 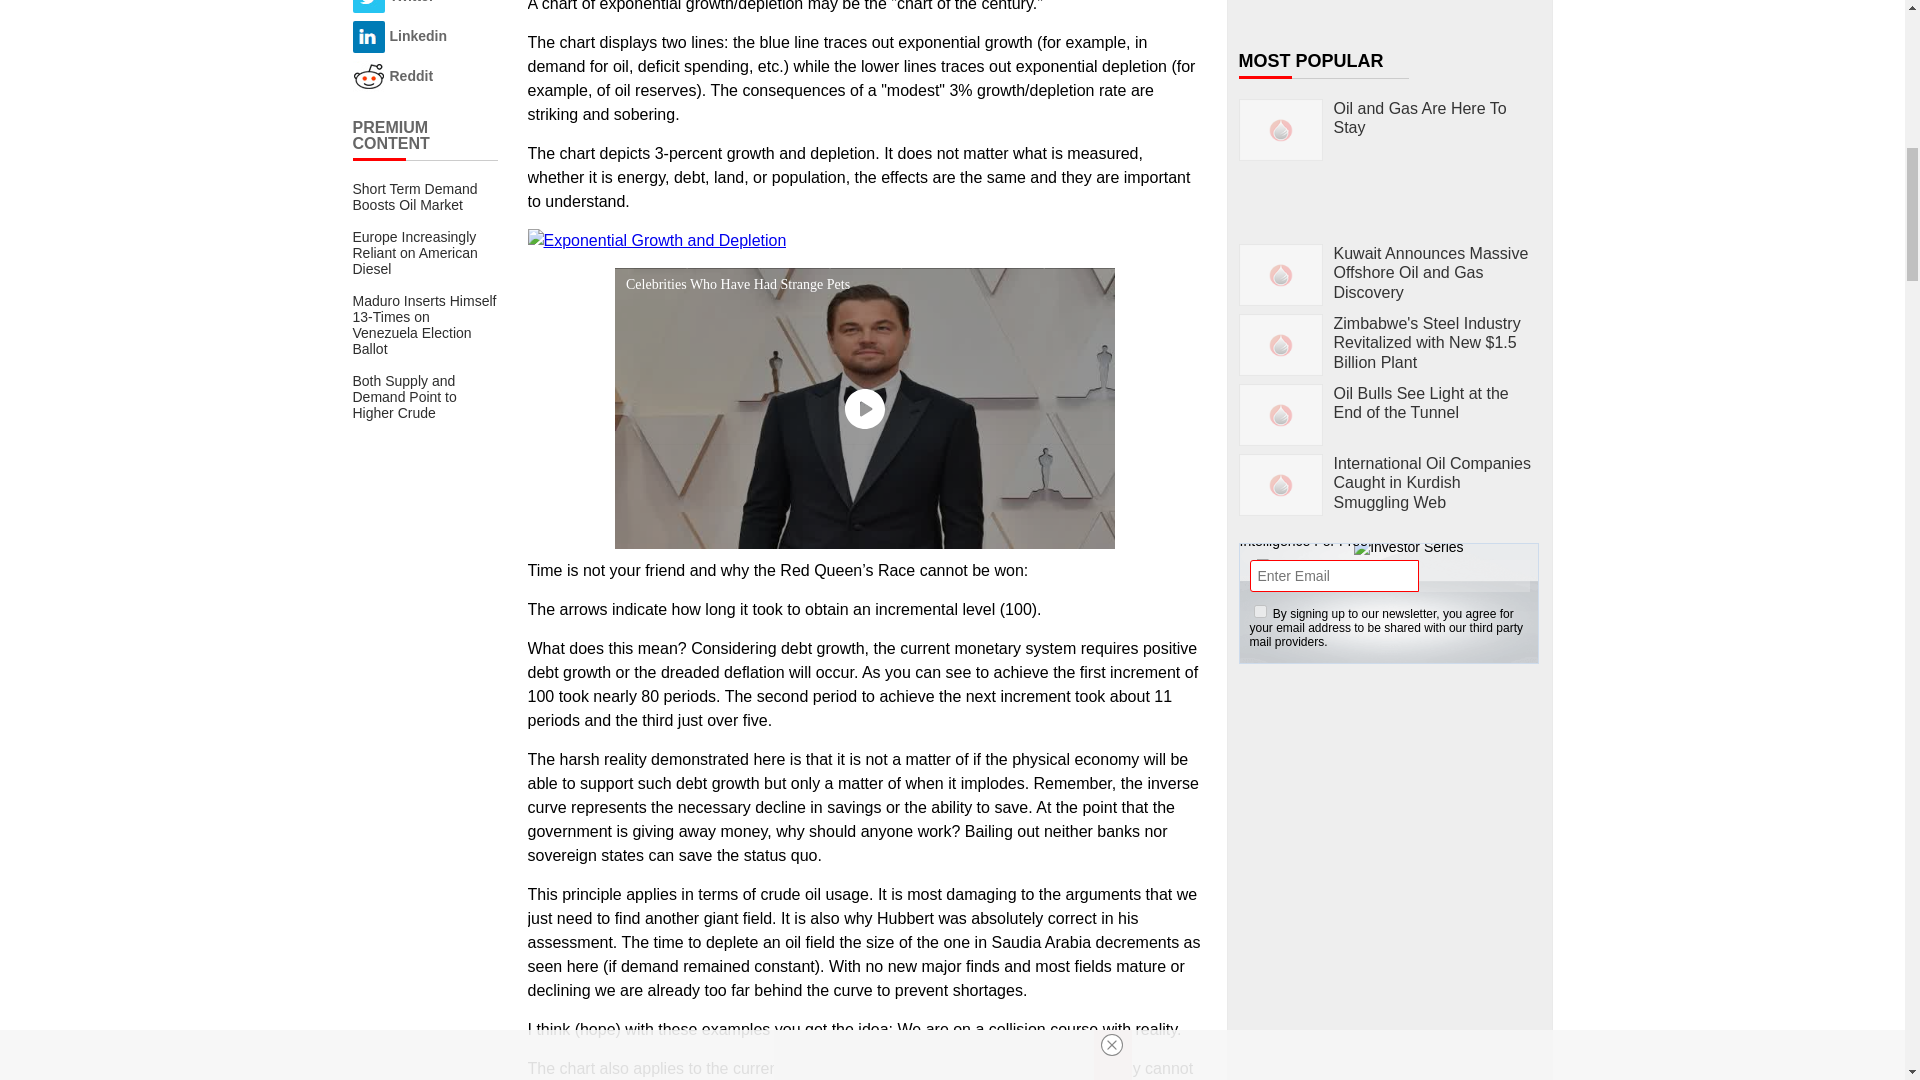 What do you see at coordinates (658, 240) in the screenshot?
I see `Exponential Growth and Depletion` at bounding box center [658, 240].